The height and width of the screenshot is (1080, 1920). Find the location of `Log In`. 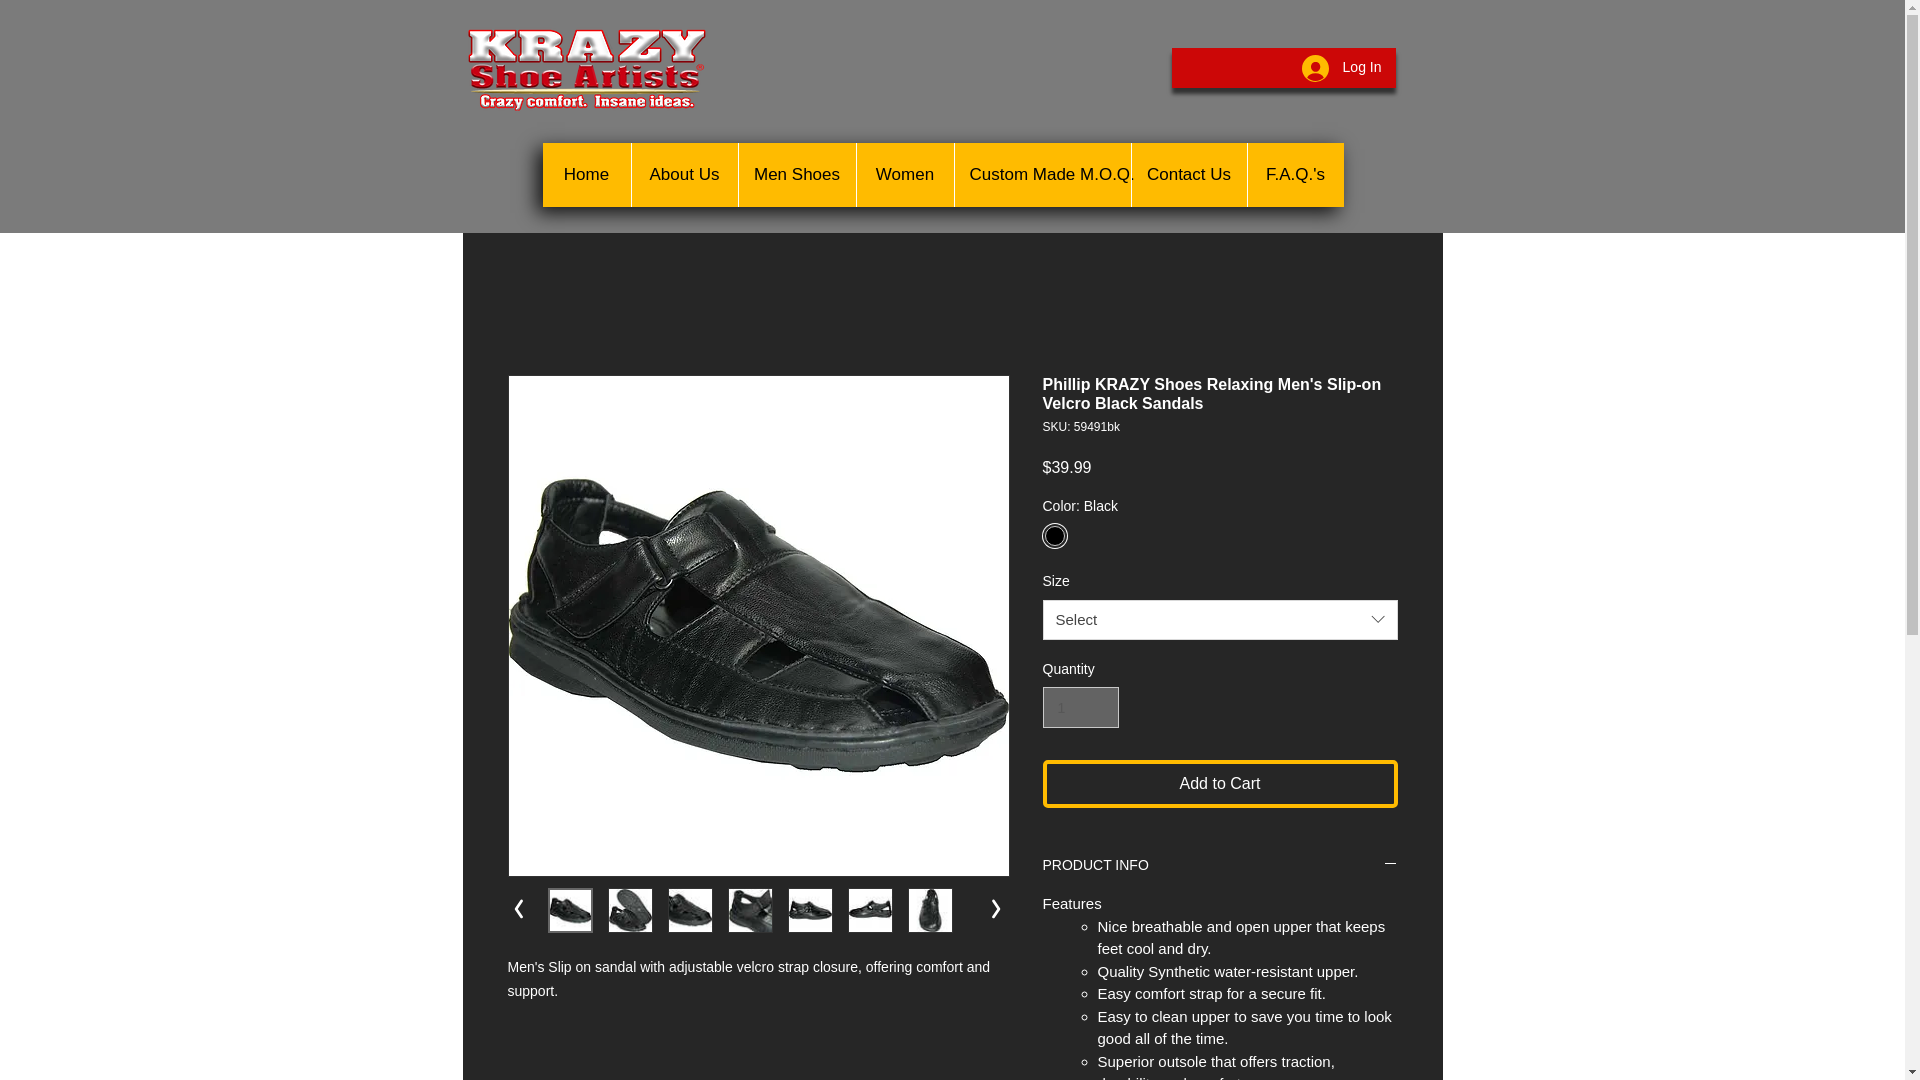

Log In is located at coordinates (1342, 67).